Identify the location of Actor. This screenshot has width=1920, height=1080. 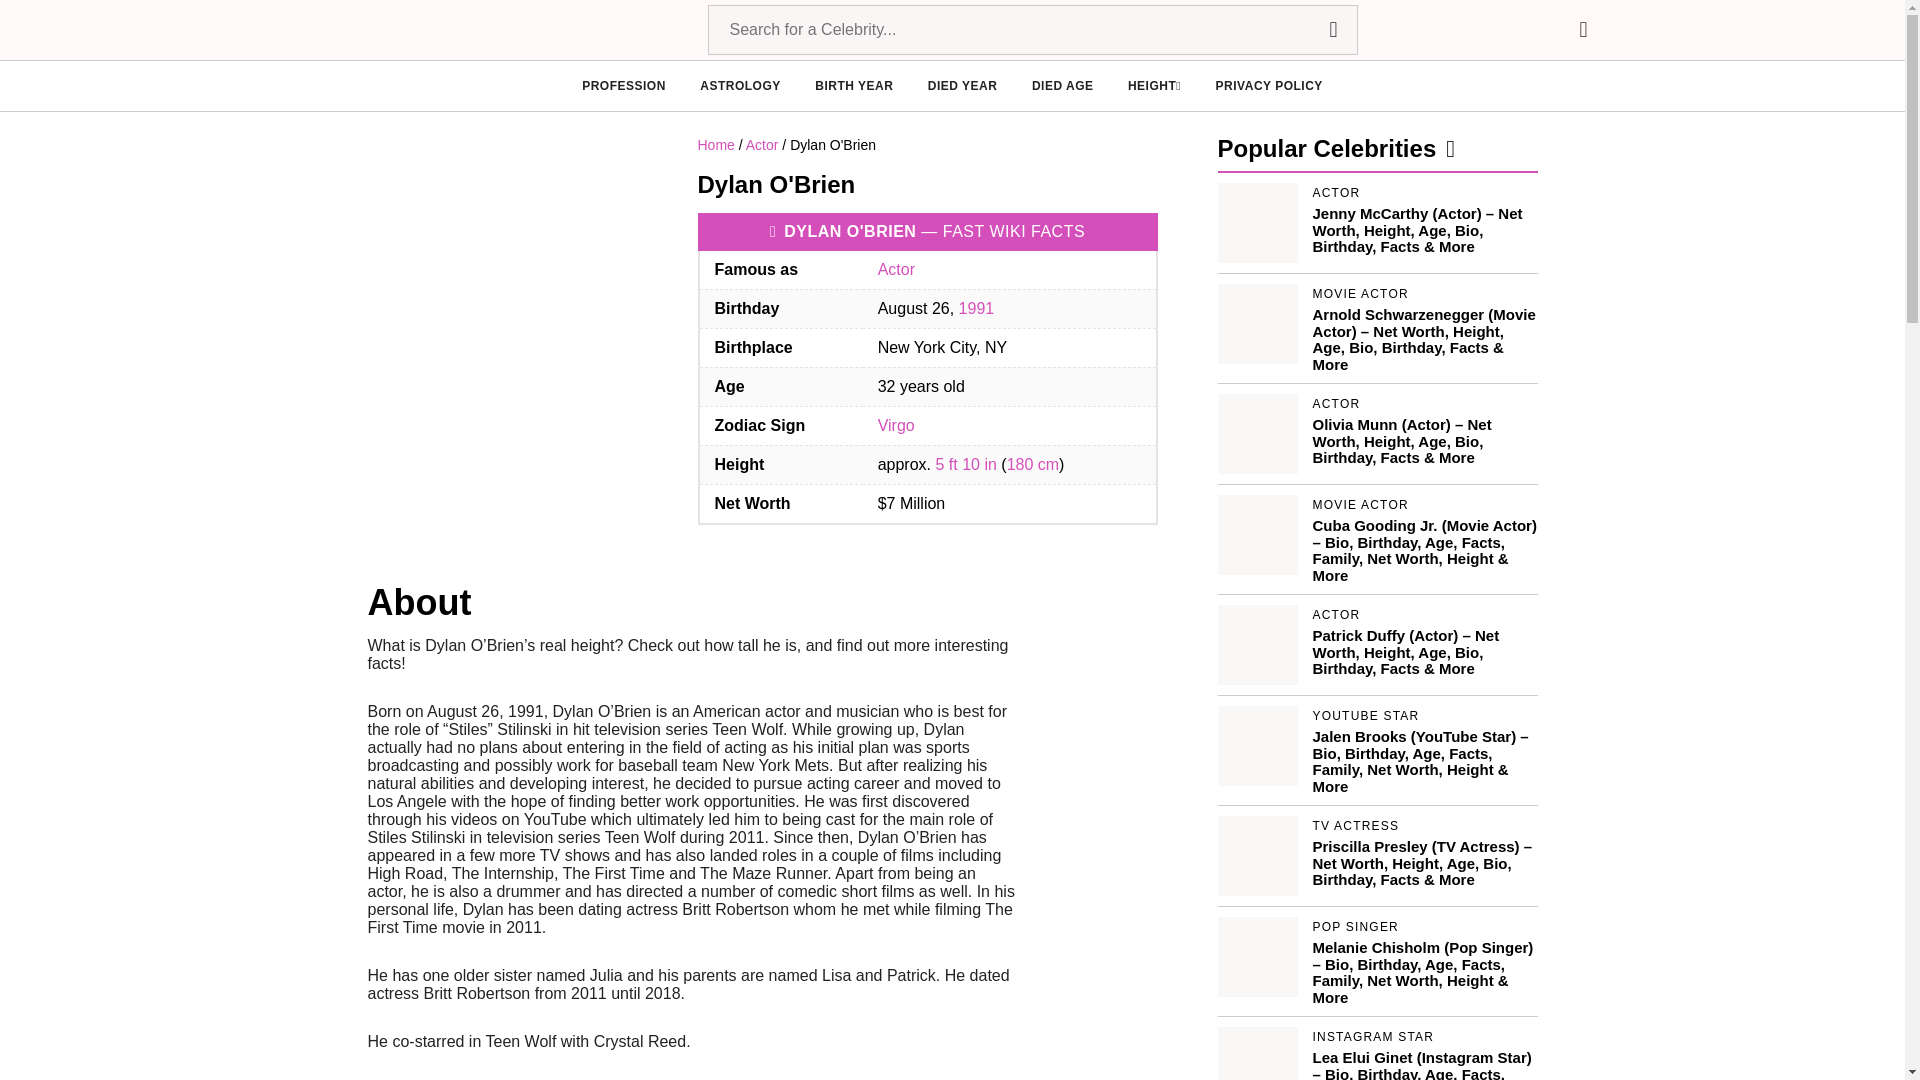
(896, 269).